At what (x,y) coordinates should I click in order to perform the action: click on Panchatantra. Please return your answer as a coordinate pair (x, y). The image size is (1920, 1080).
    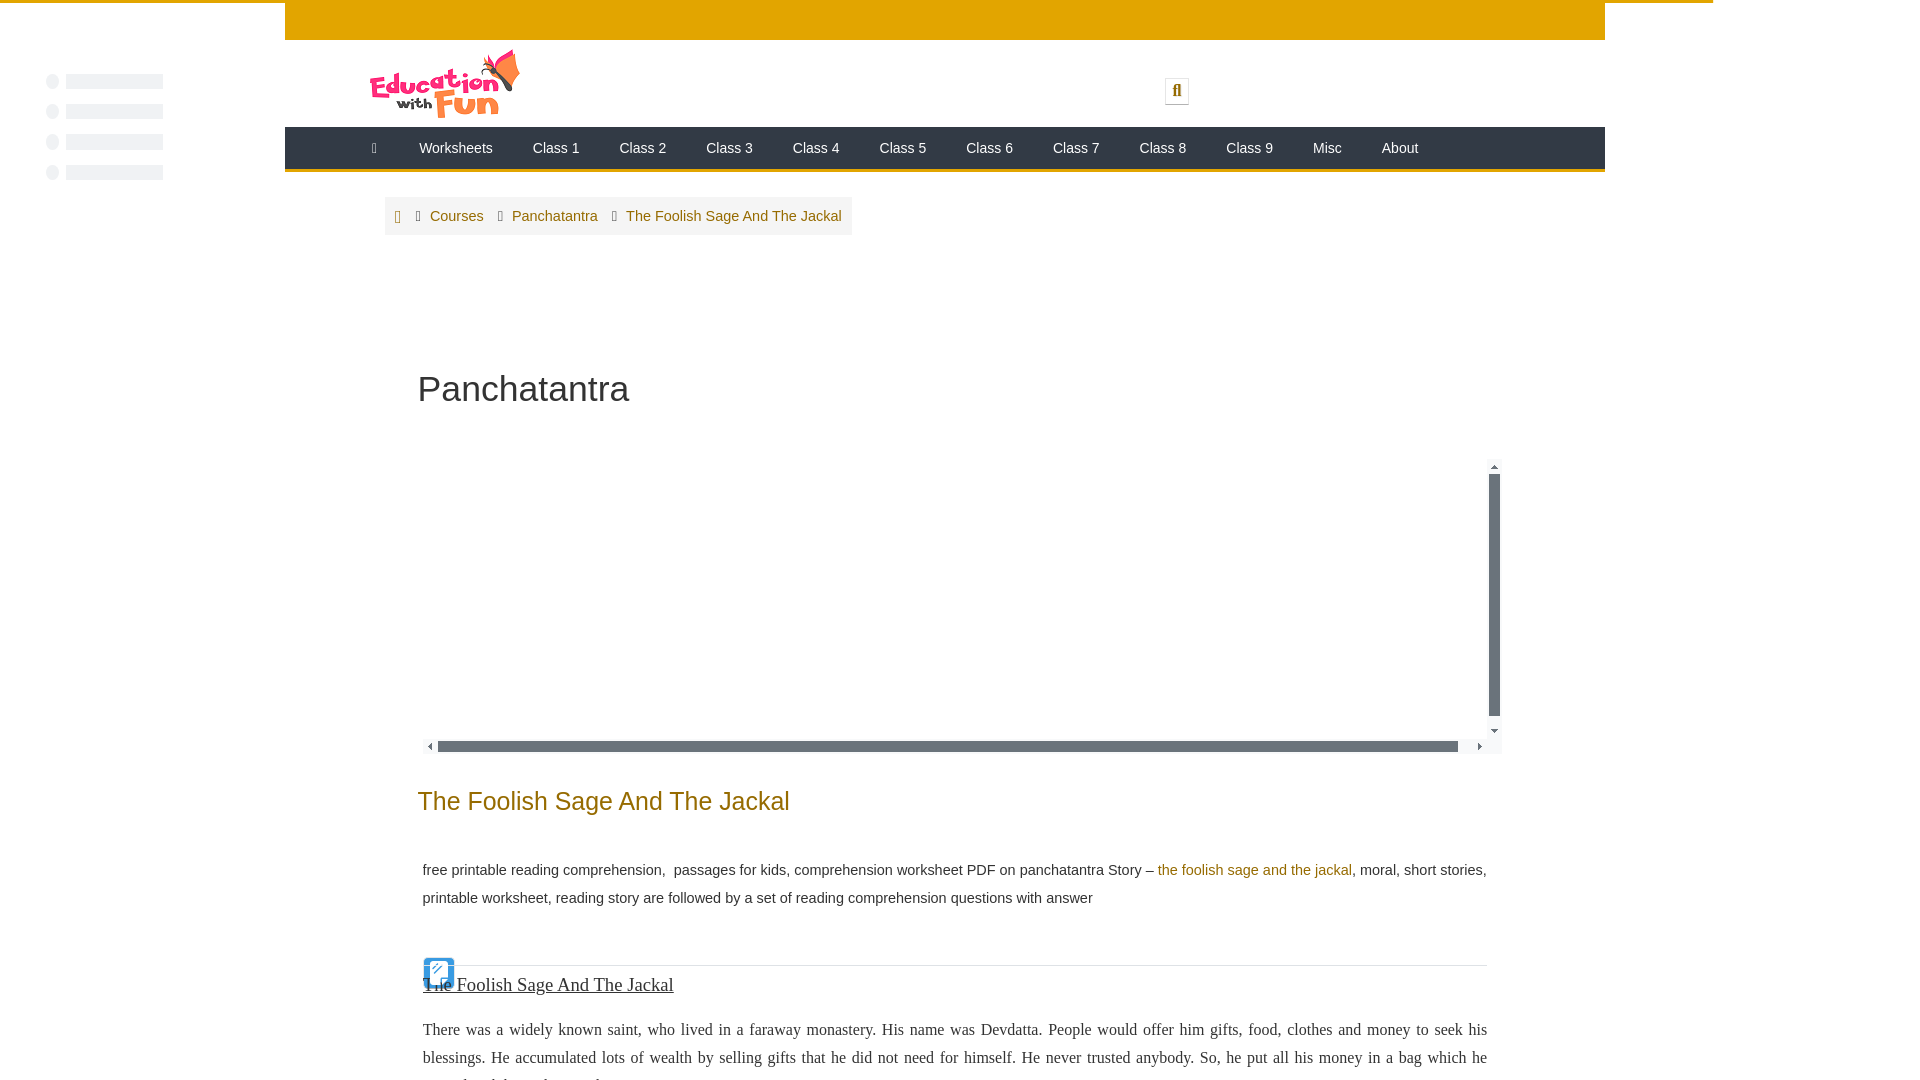
    Looking at the image, I should click on (554, 216).